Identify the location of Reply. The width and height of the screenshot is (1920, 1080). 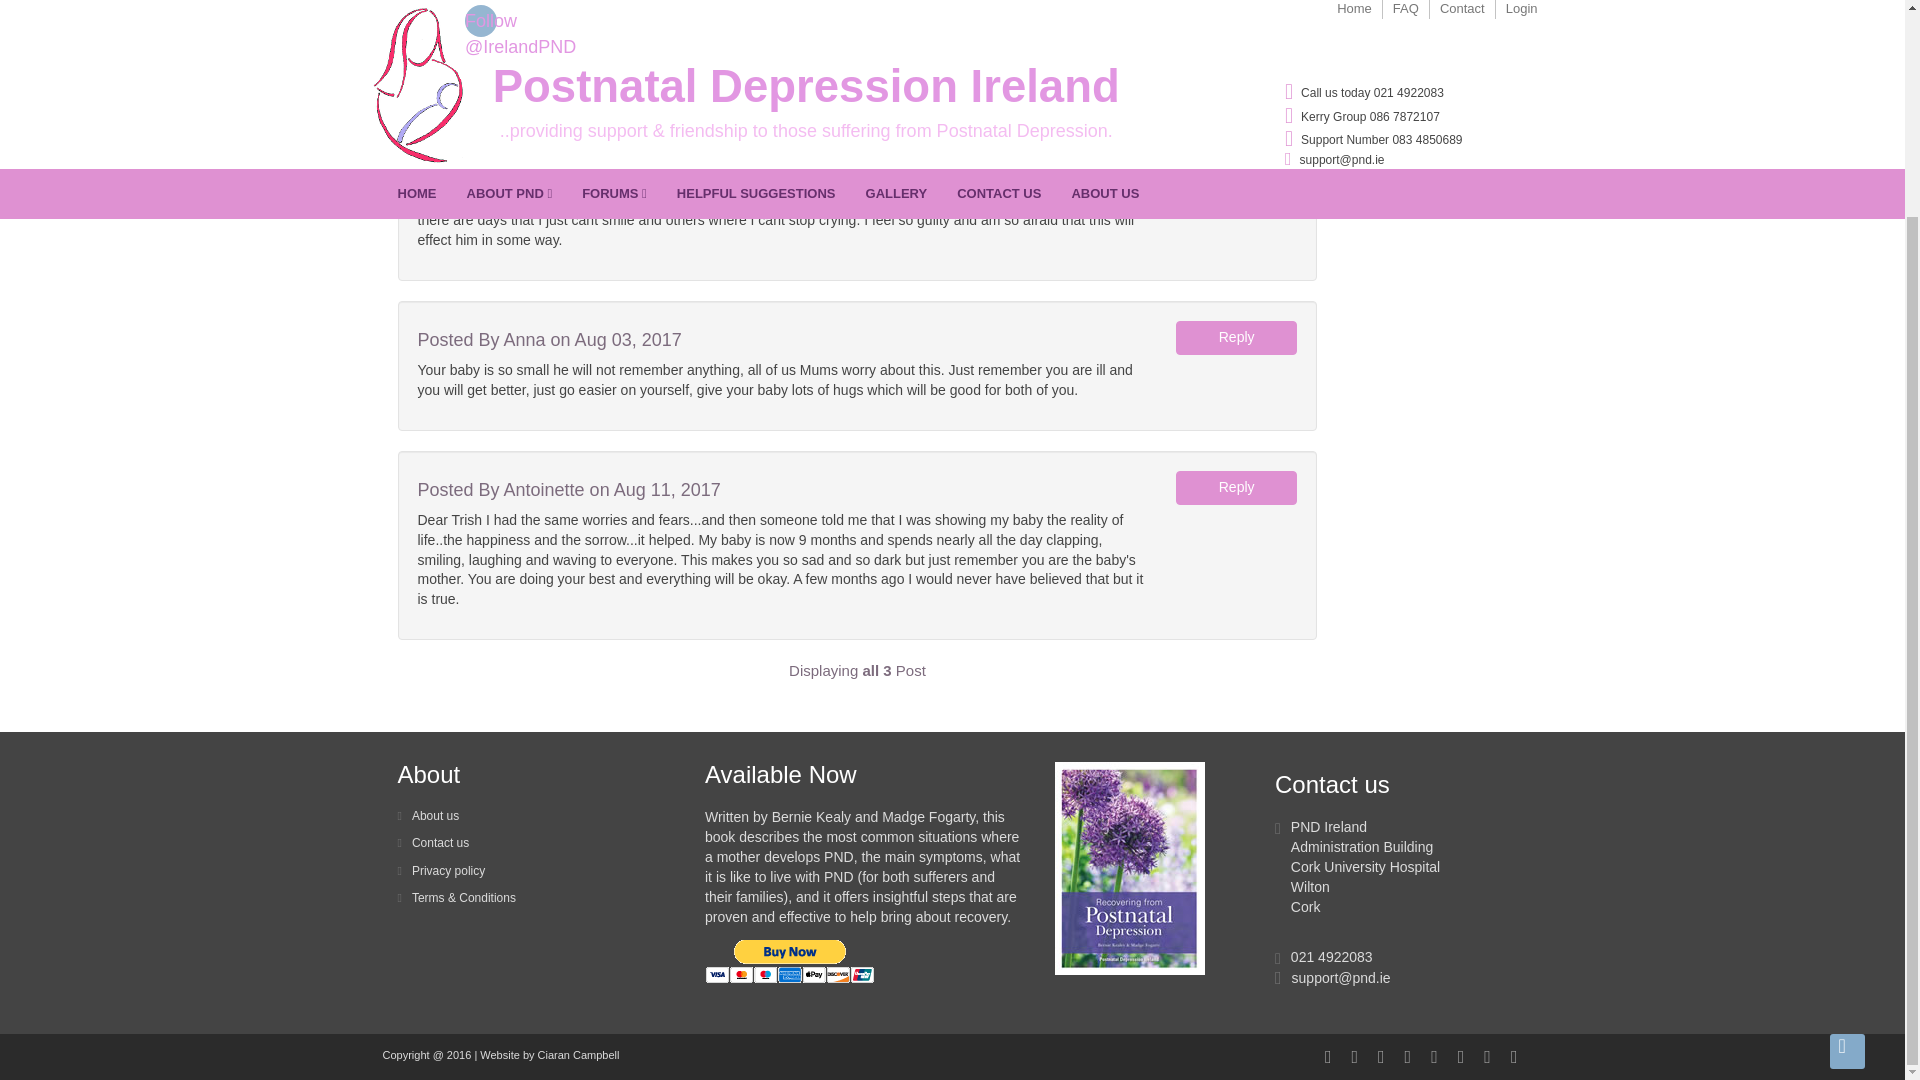
(1236, 488).